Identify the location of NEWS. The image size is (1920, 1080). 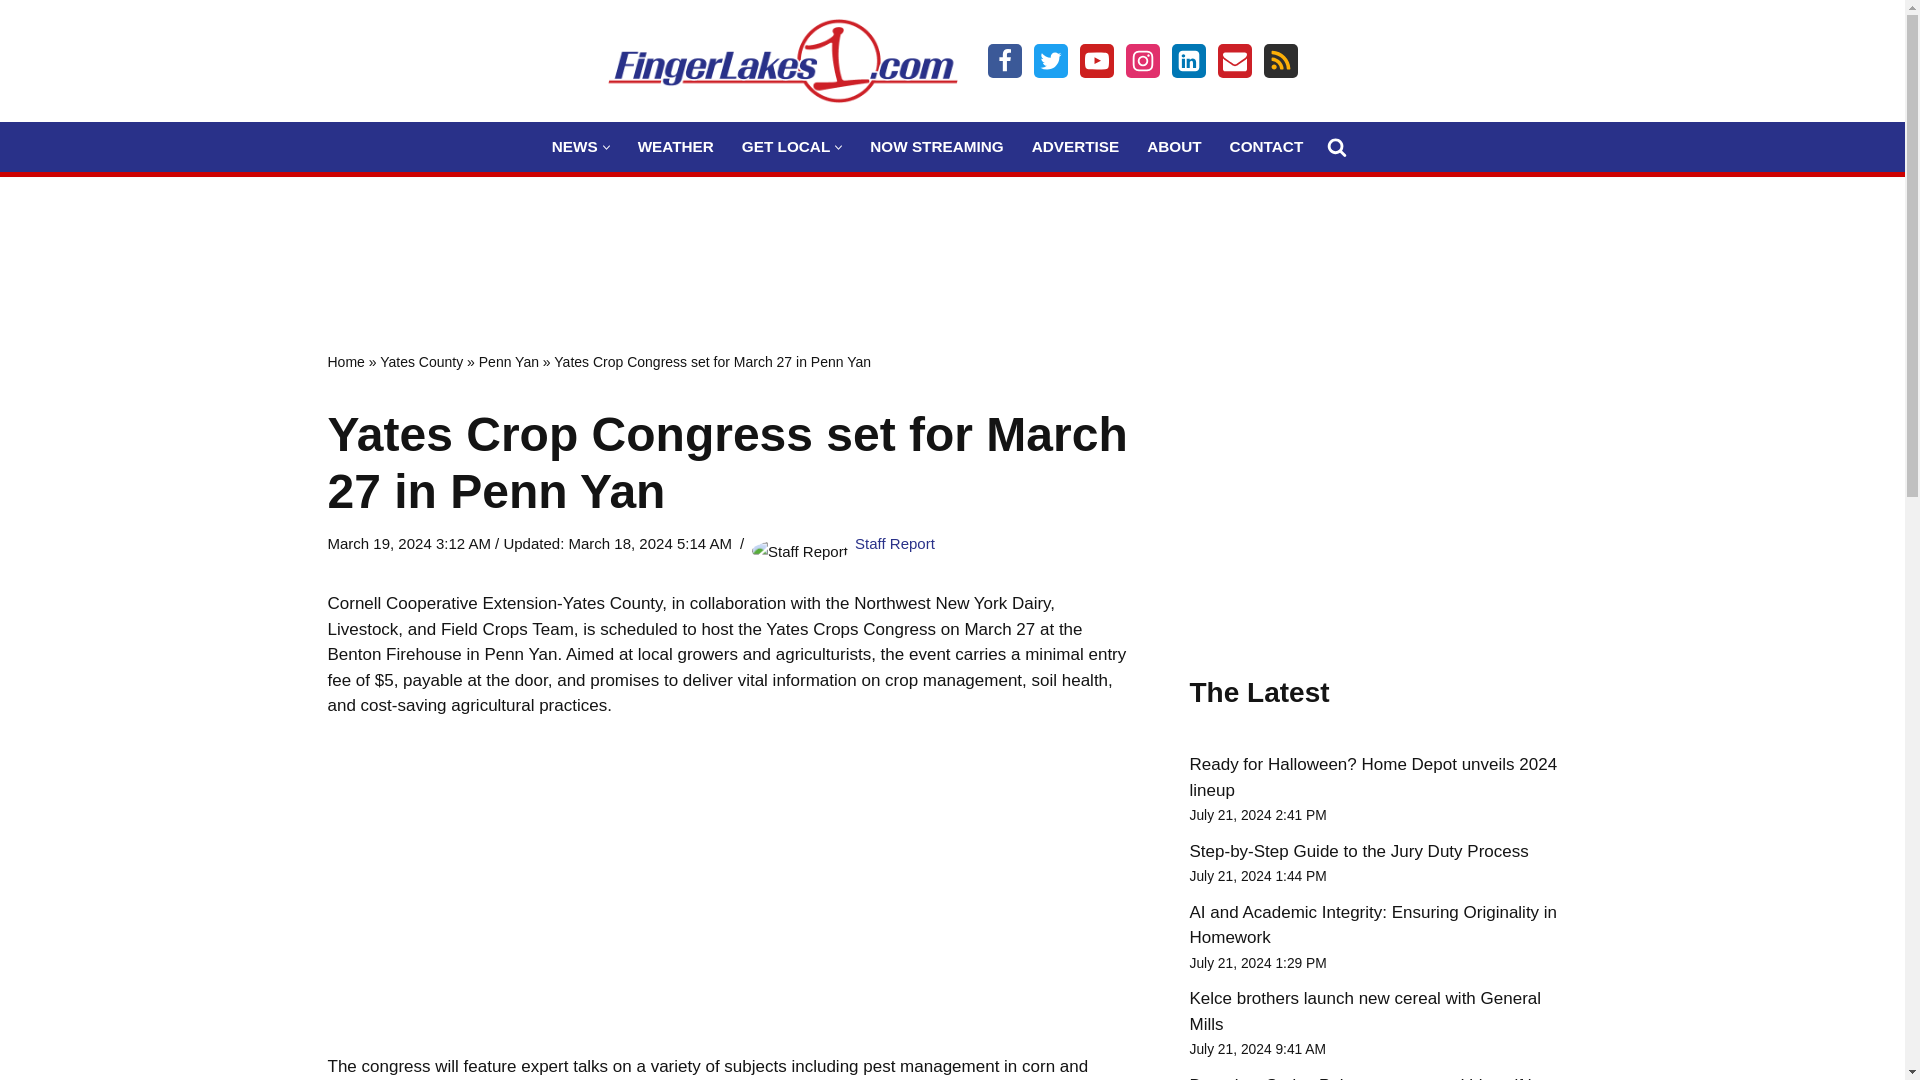
(574, 146).